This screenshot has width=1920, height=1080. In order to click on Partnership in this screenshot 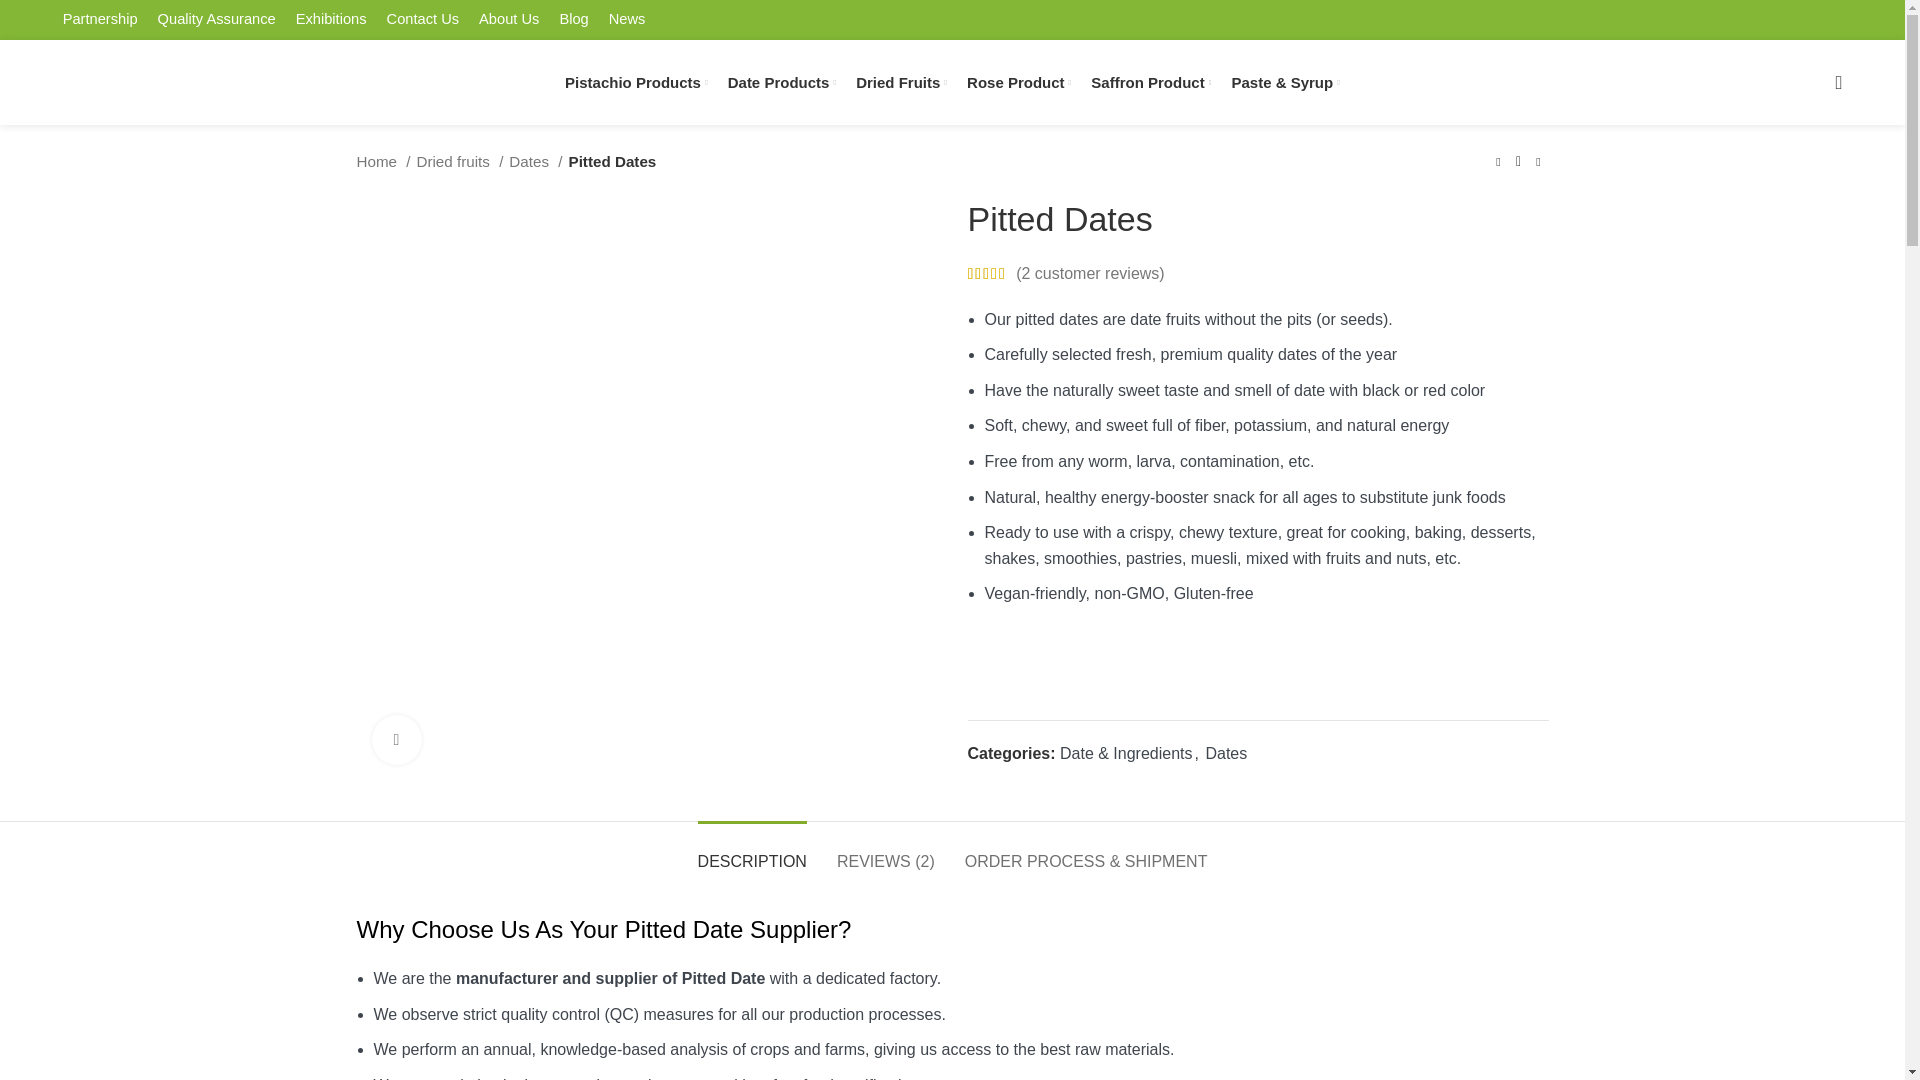, I will do `click(100, 20)`.